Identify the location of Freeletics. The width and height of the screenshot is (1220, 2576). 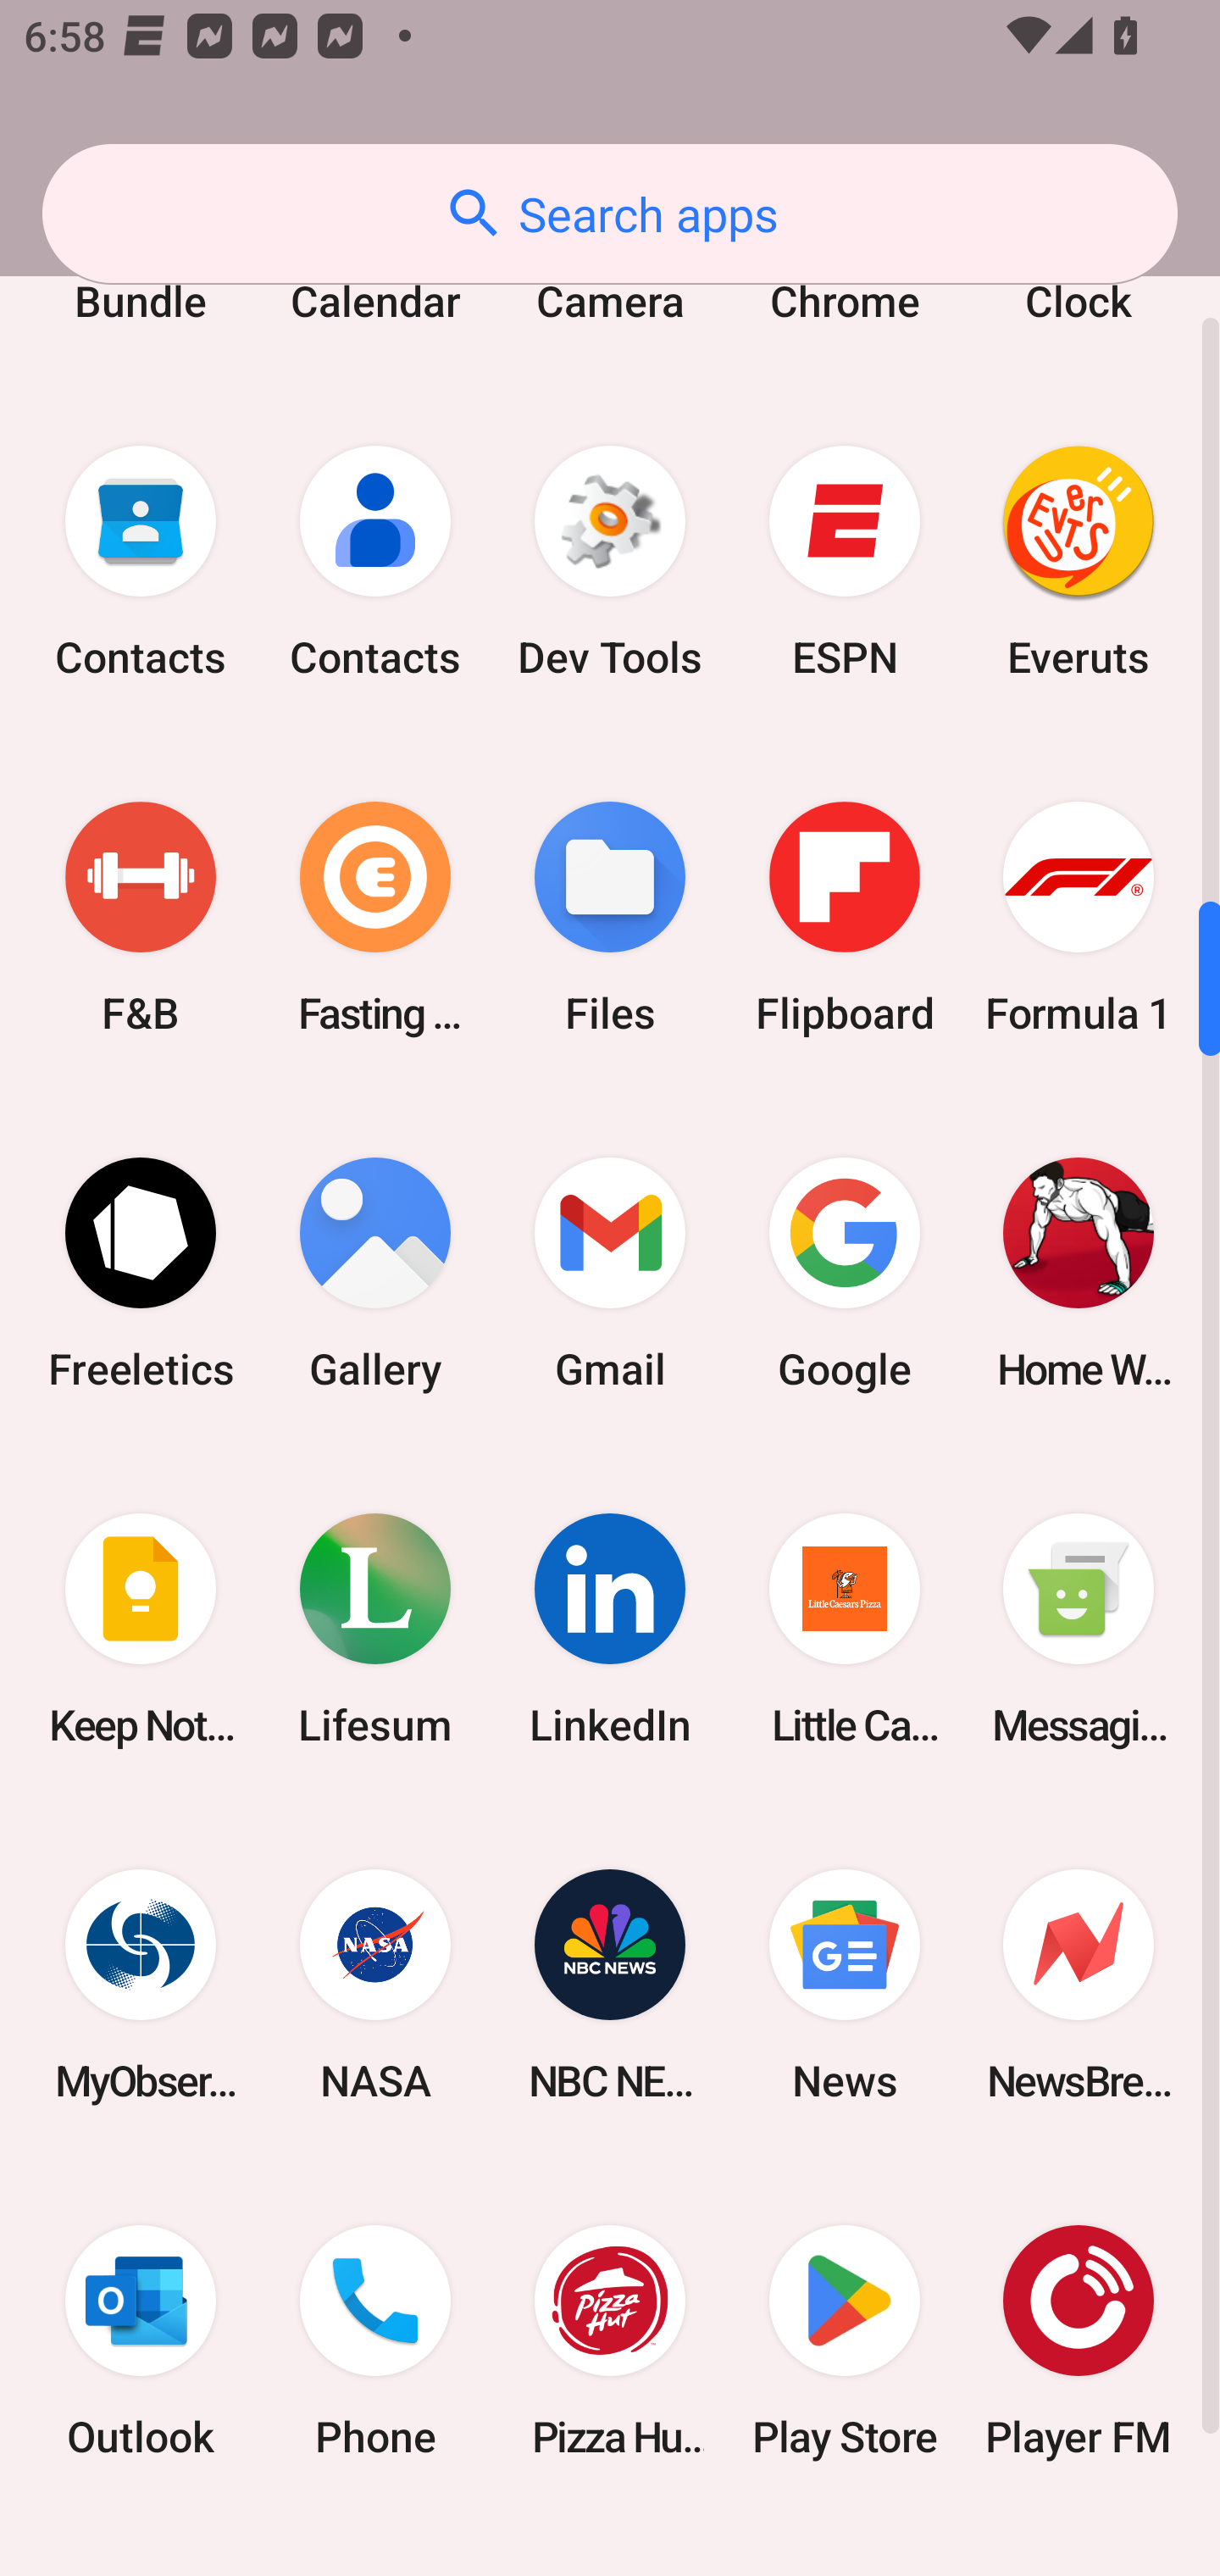
(141, 1273).